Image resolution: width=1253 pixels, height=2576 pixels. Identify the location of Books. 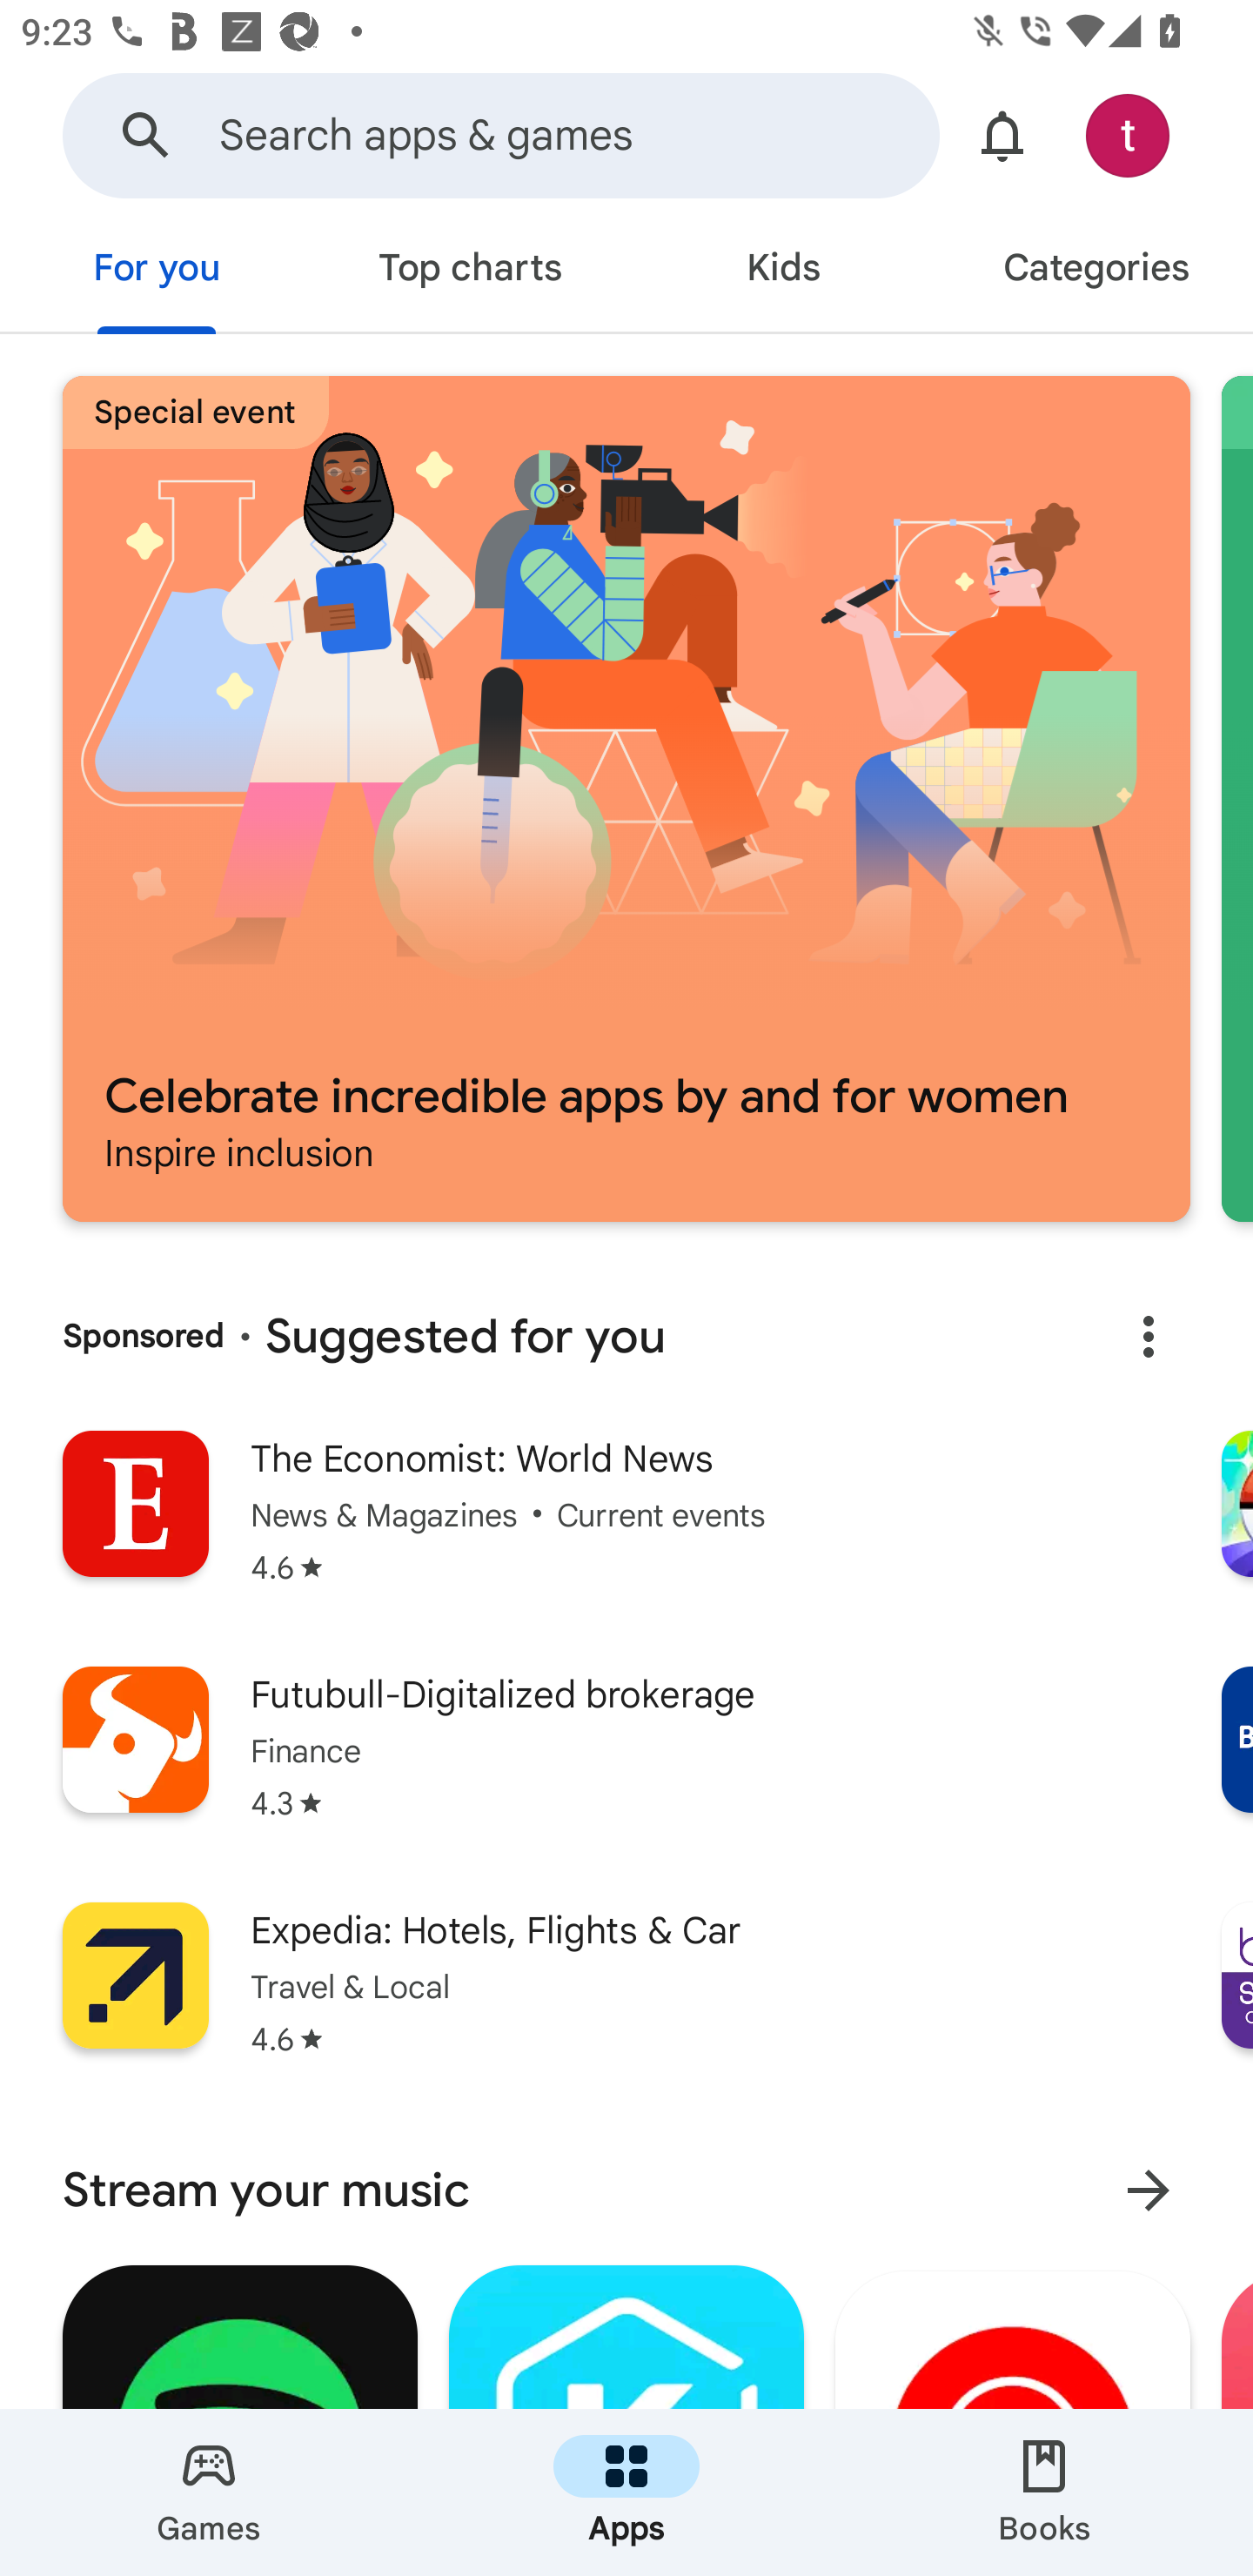
(1044, 2492).